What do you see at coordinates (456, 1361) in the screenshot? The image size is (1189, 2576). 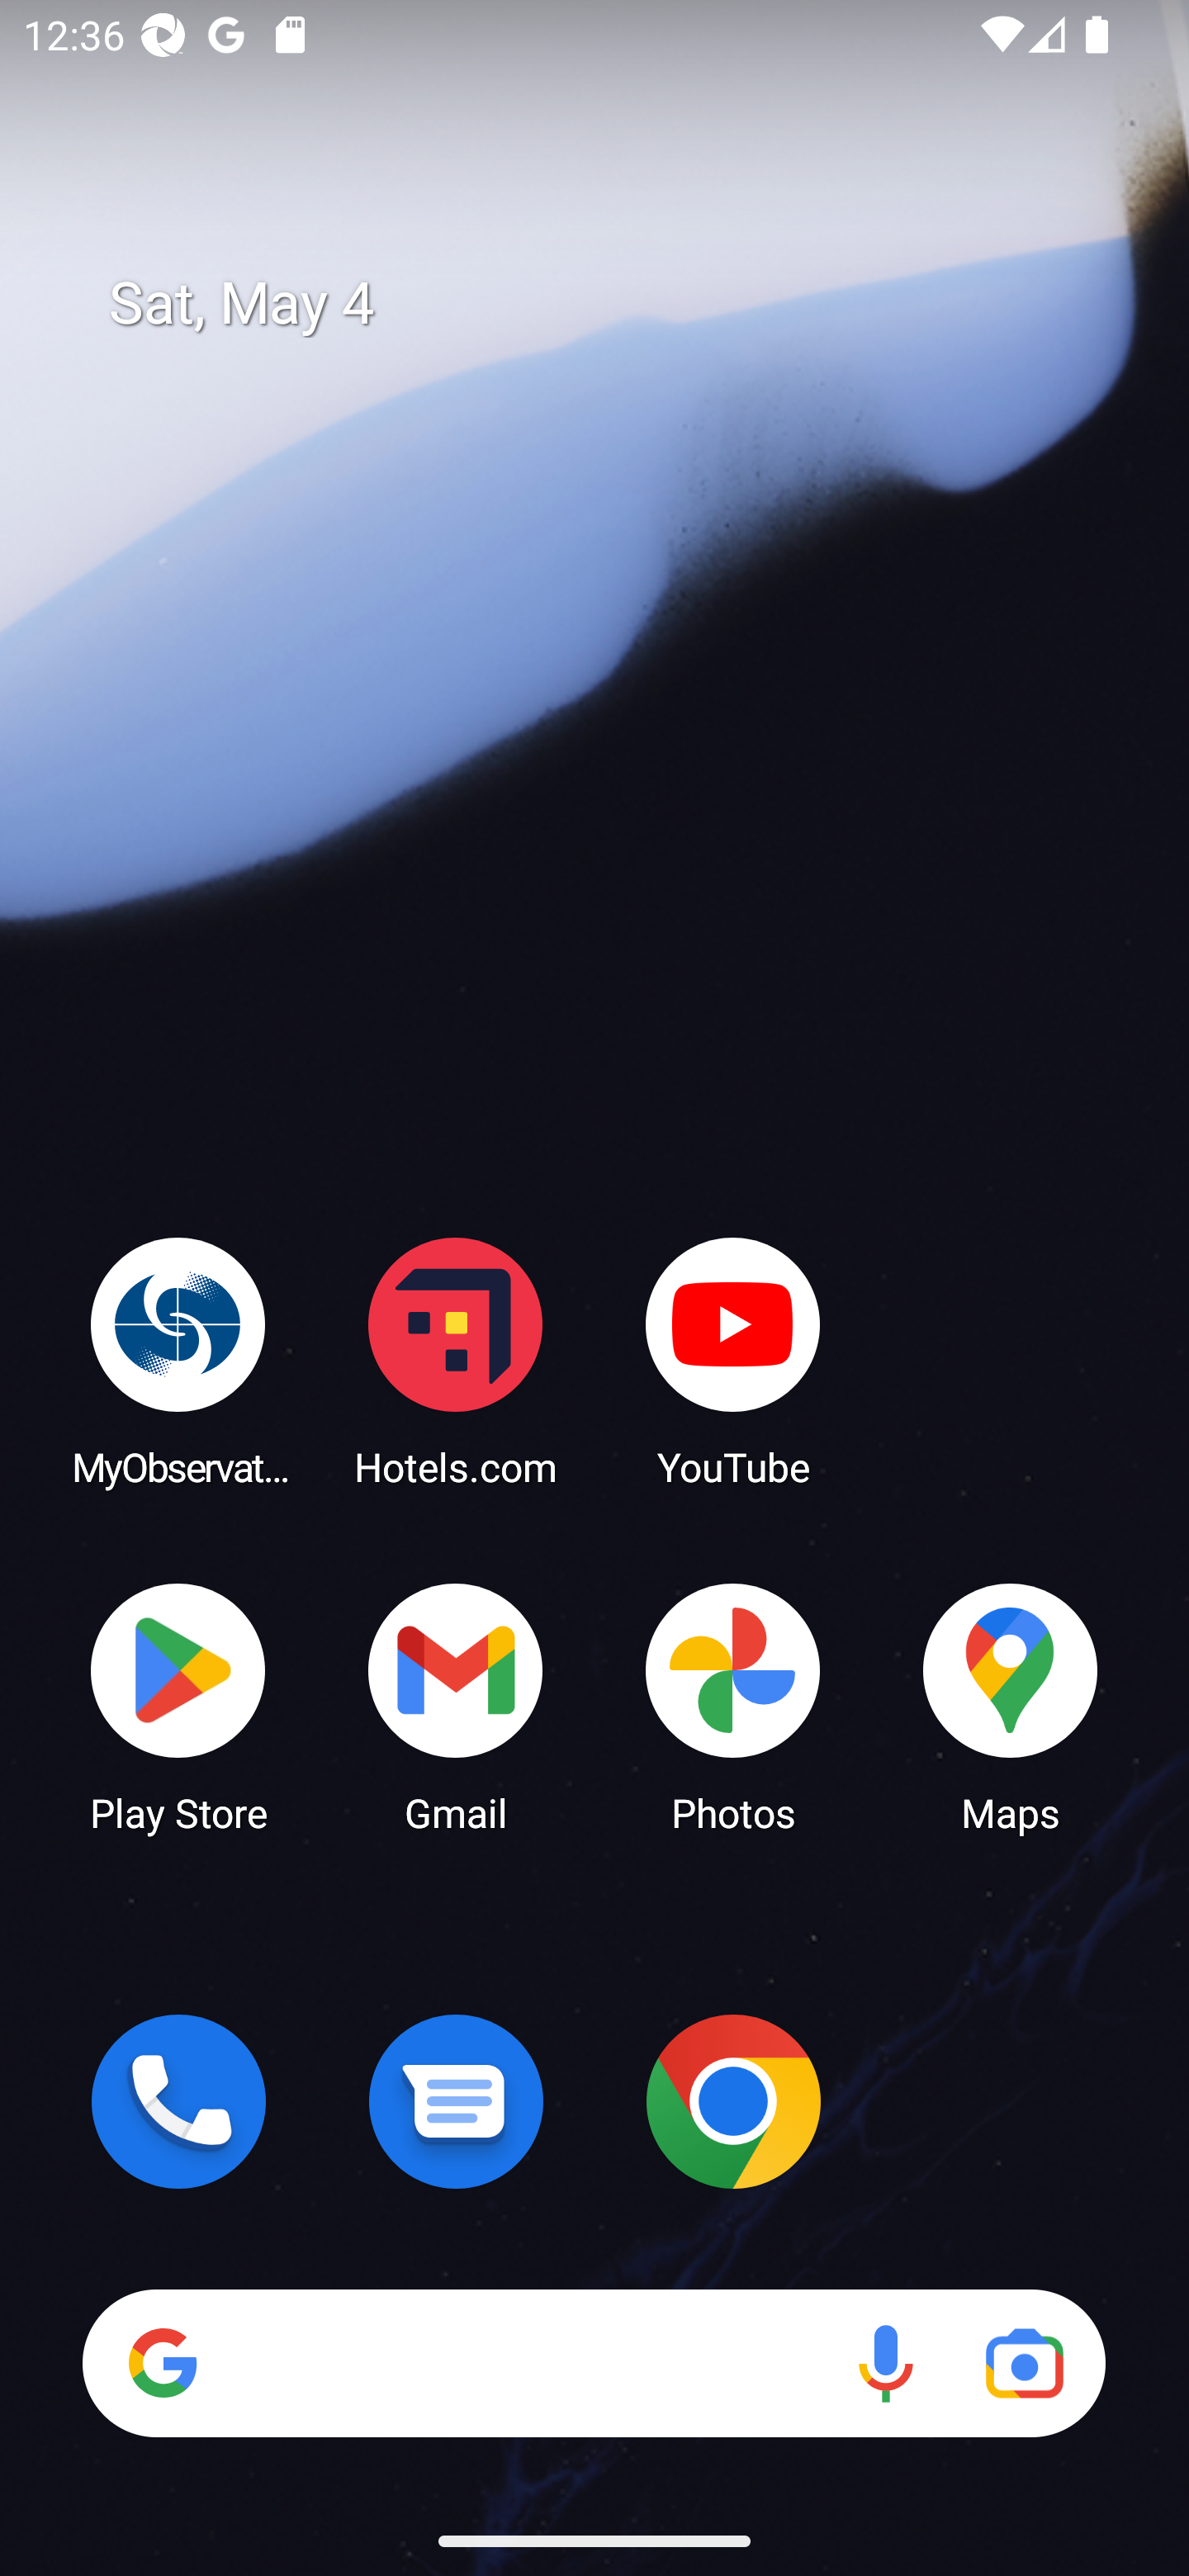 I see `Hotels.com` at bounding box center [456, 1361].